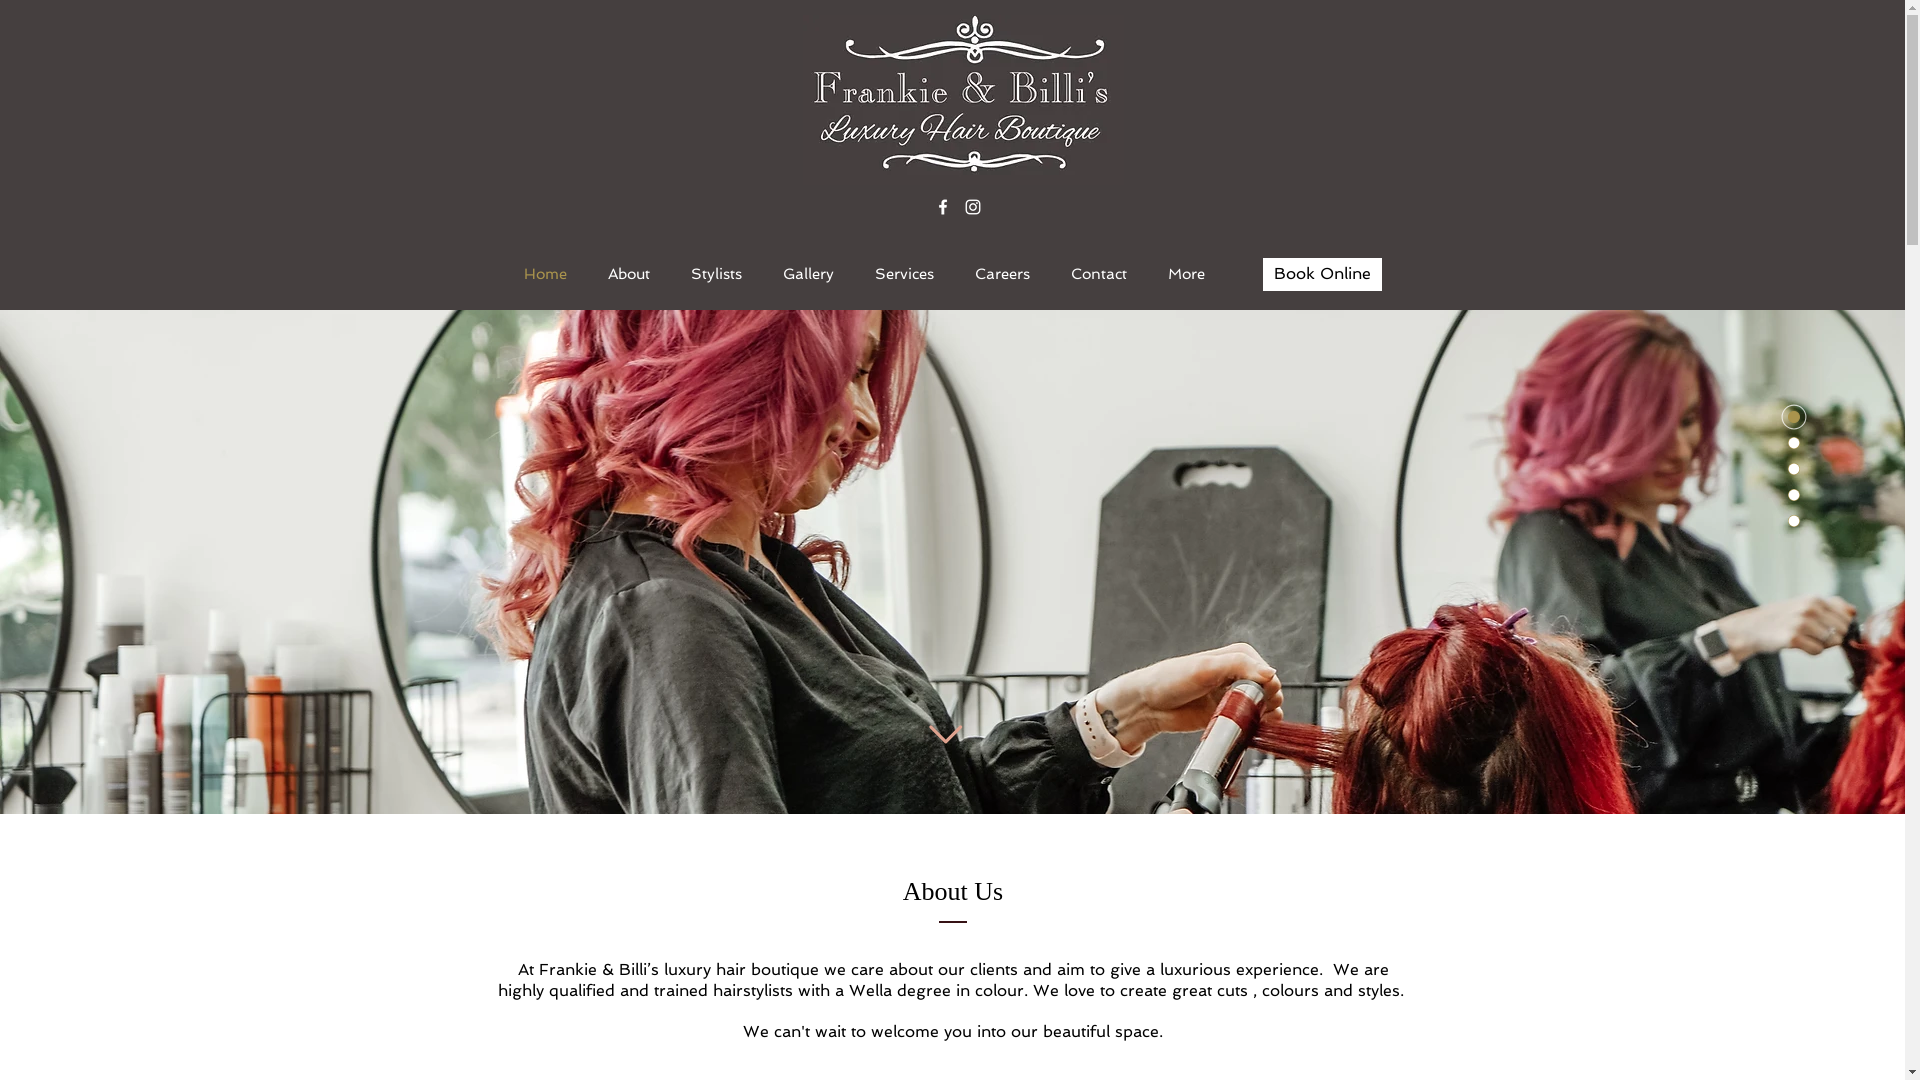 The image size is (1920, 1080). I want to click on About, so click(630, 274).